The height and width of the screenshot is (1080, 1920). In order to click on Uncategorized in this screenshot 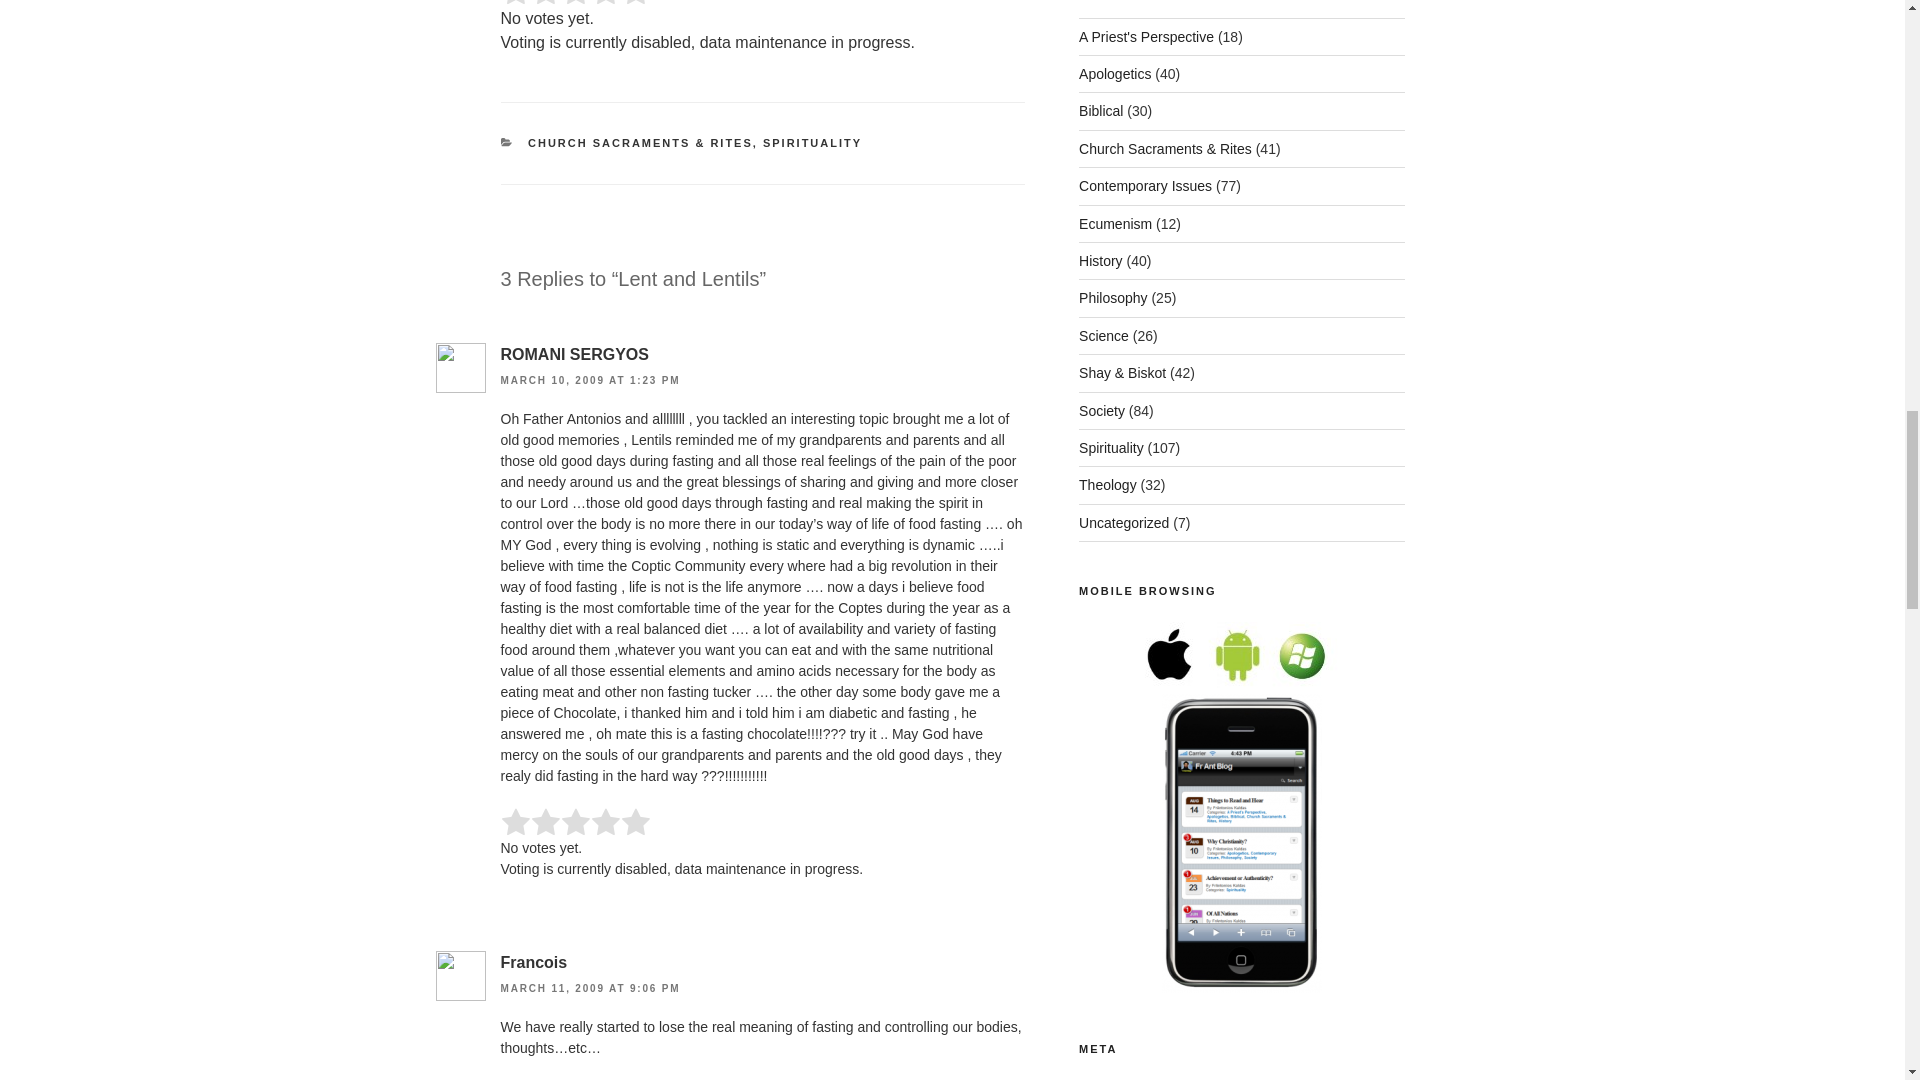, I will do `click(1124, 523)`.